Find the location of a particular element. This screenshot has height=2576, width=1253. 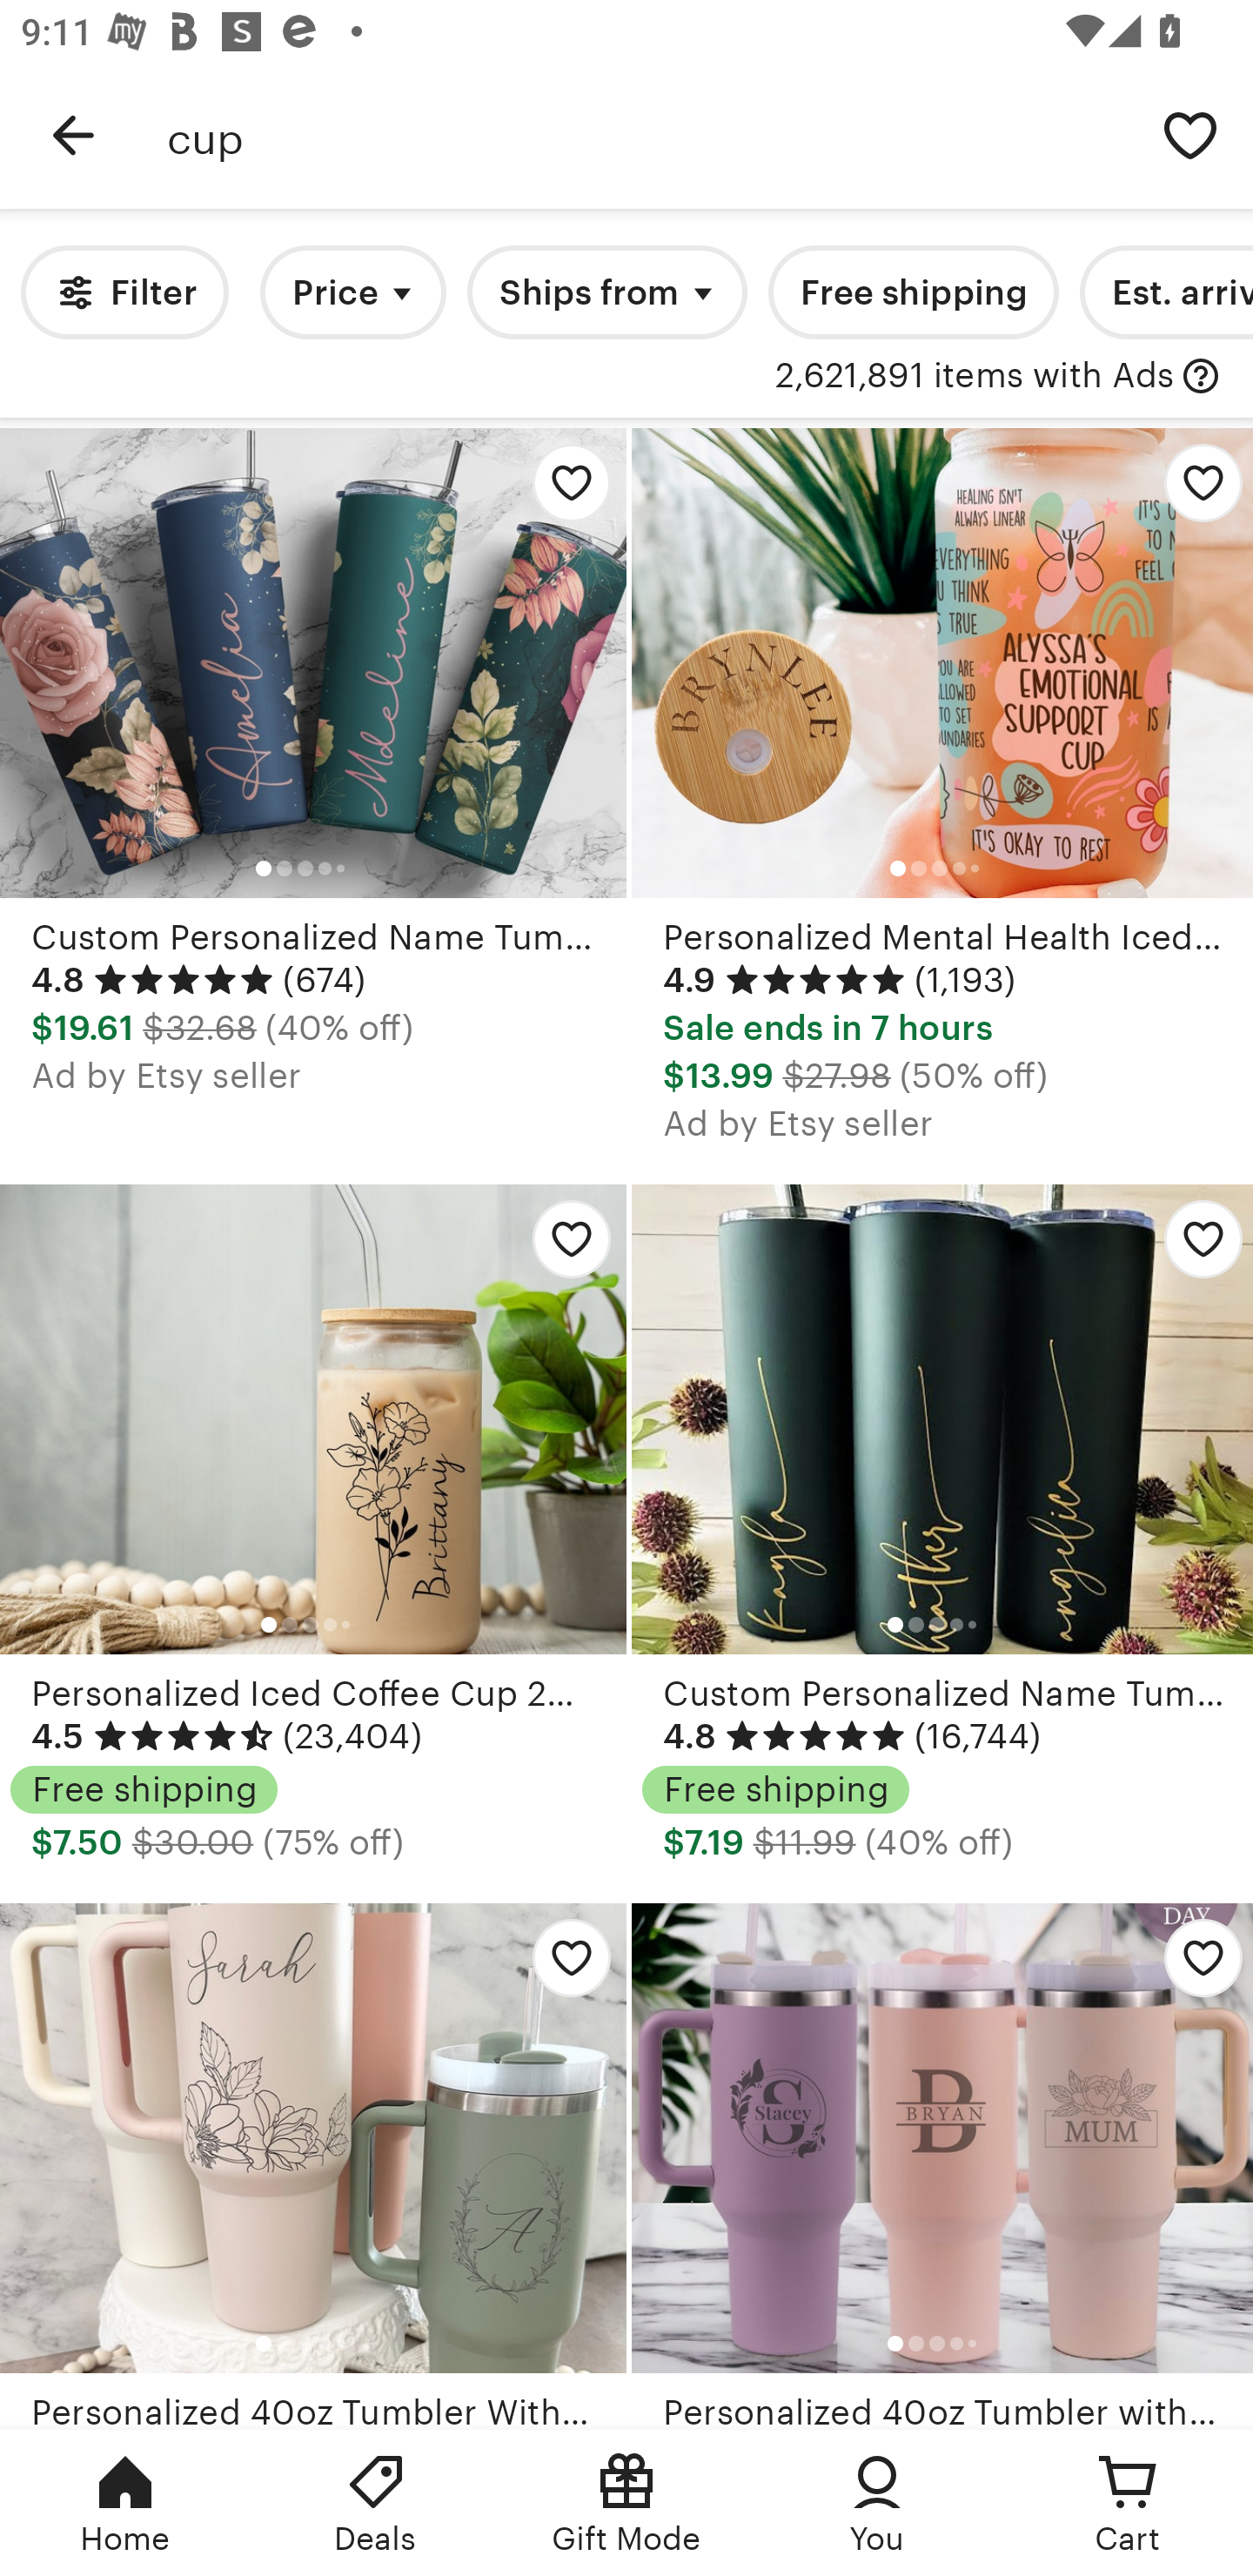

with Ads is located at coordinates (1201, 376).